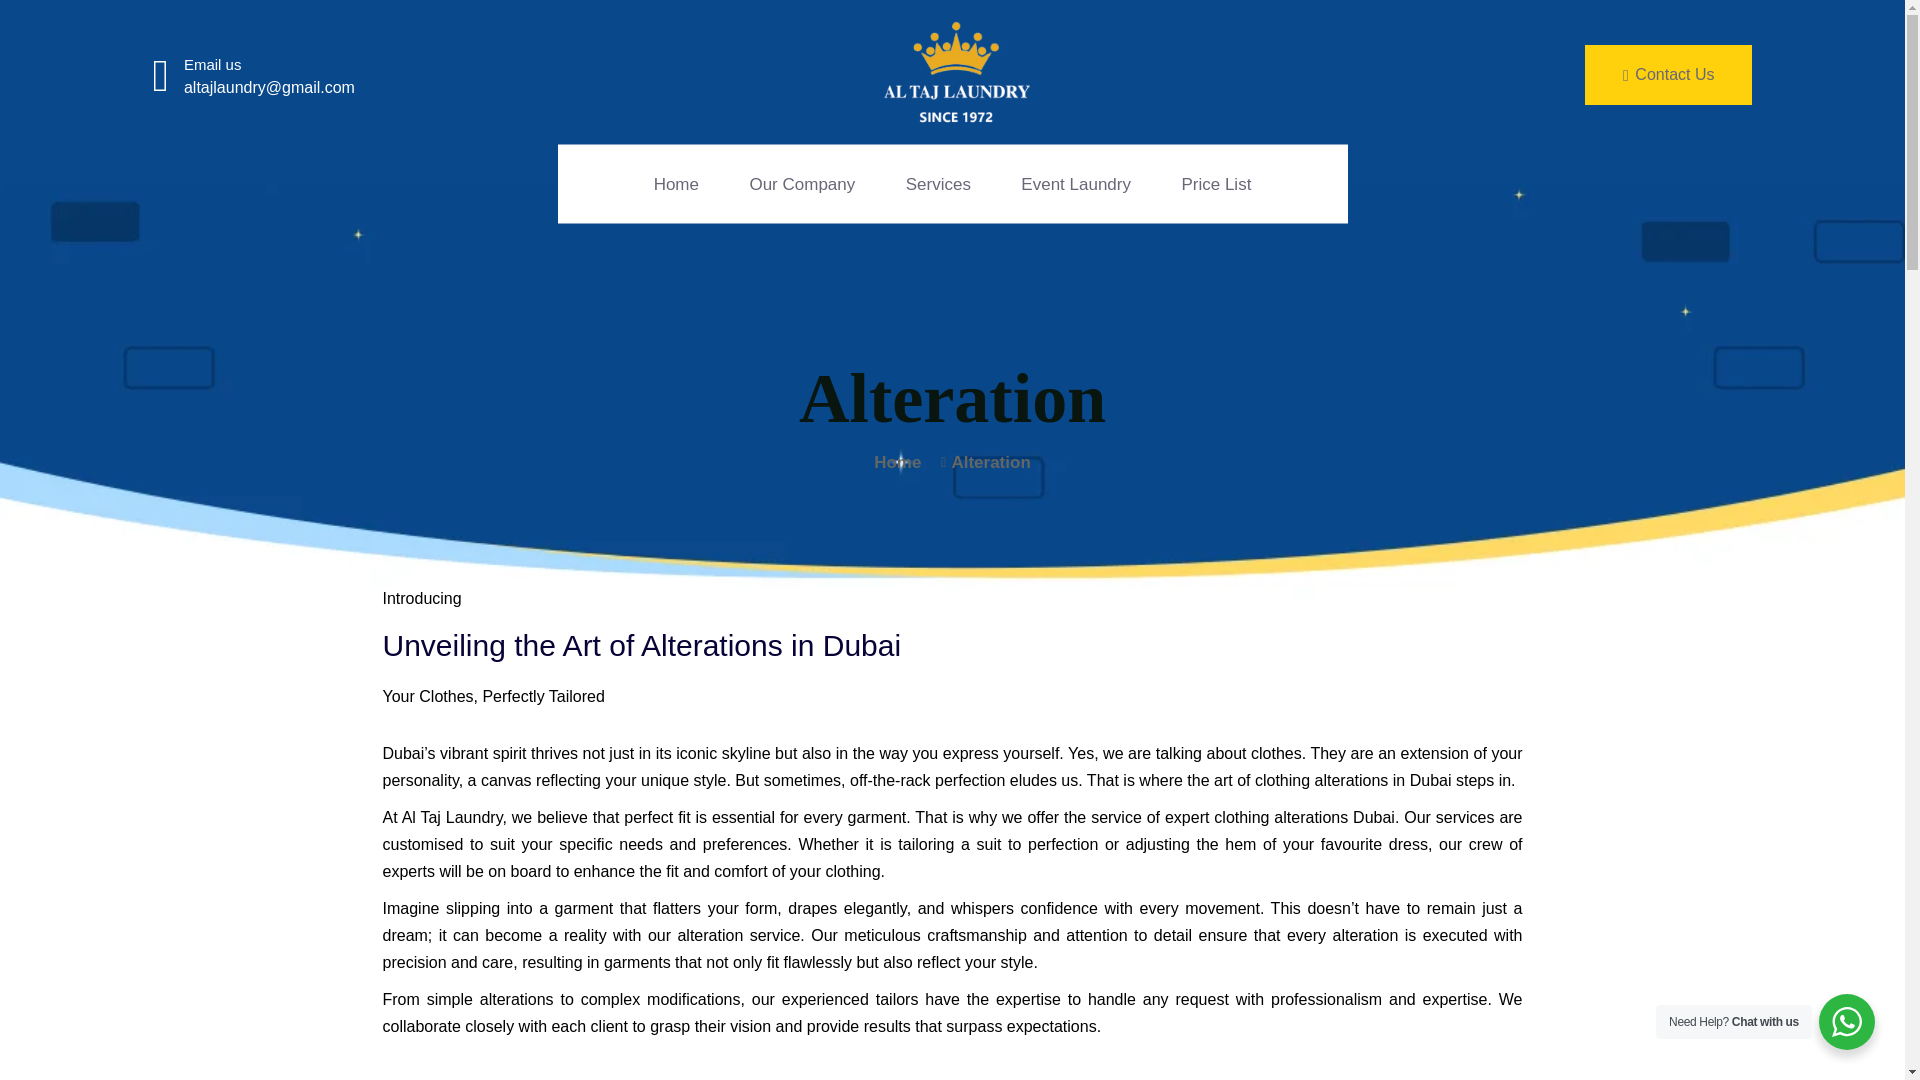 This screenshot has width=1920, height=1080. Describe the element at coordinates (1076, 182) in the screenshot. I see `Event Laundry` at that location.